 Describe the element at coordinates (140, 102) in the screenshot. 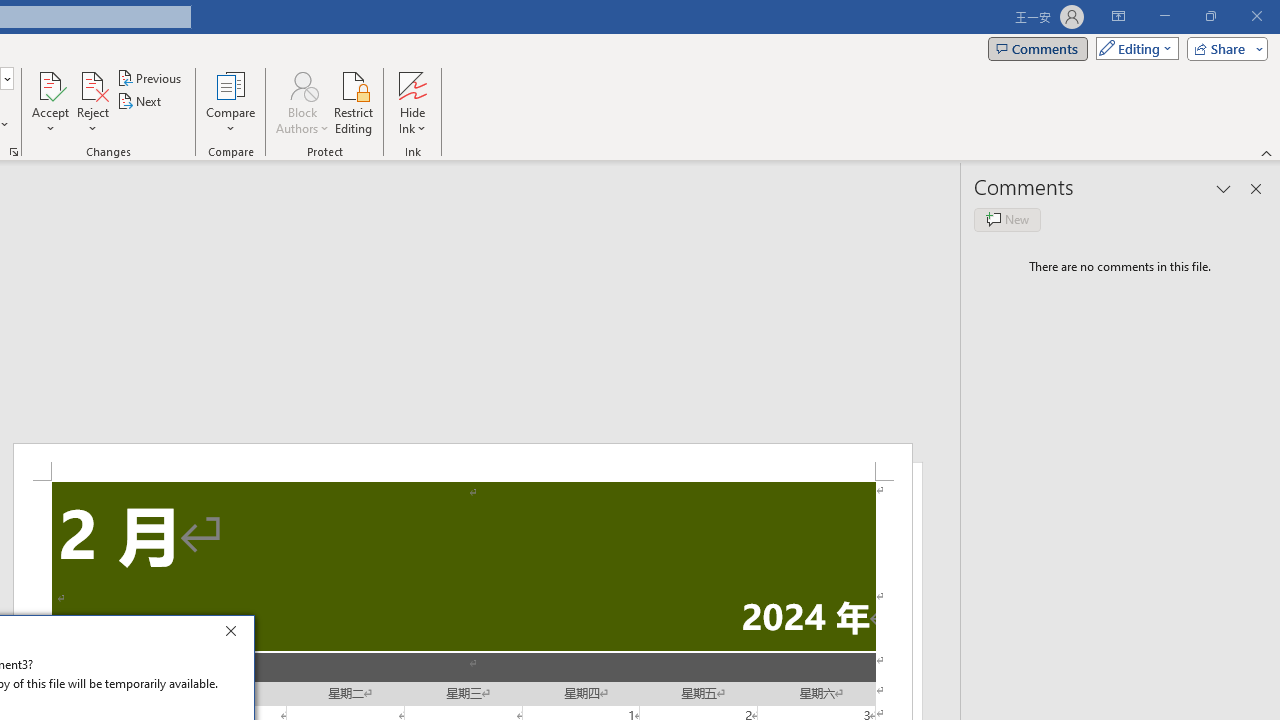

I see `Next` at that location.